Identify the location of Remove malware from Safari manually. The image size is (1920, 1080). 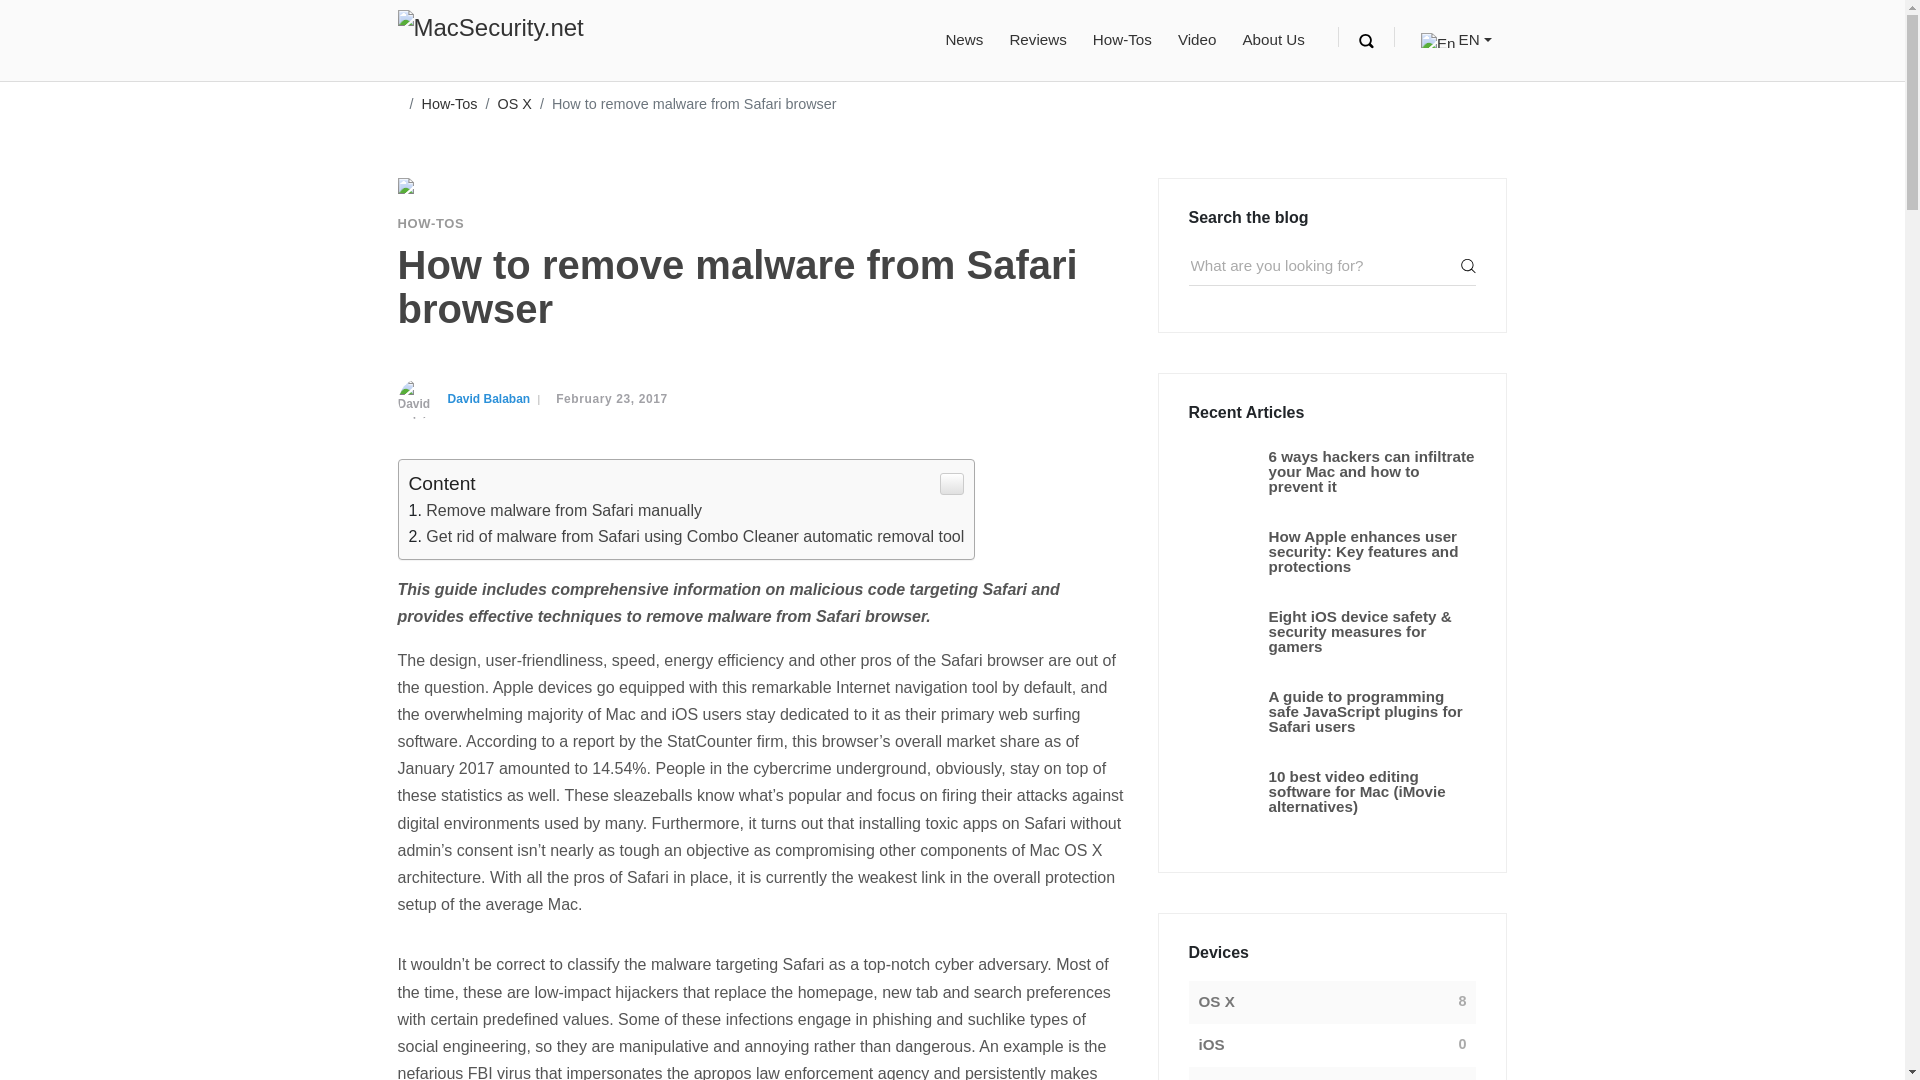
(564, 510).